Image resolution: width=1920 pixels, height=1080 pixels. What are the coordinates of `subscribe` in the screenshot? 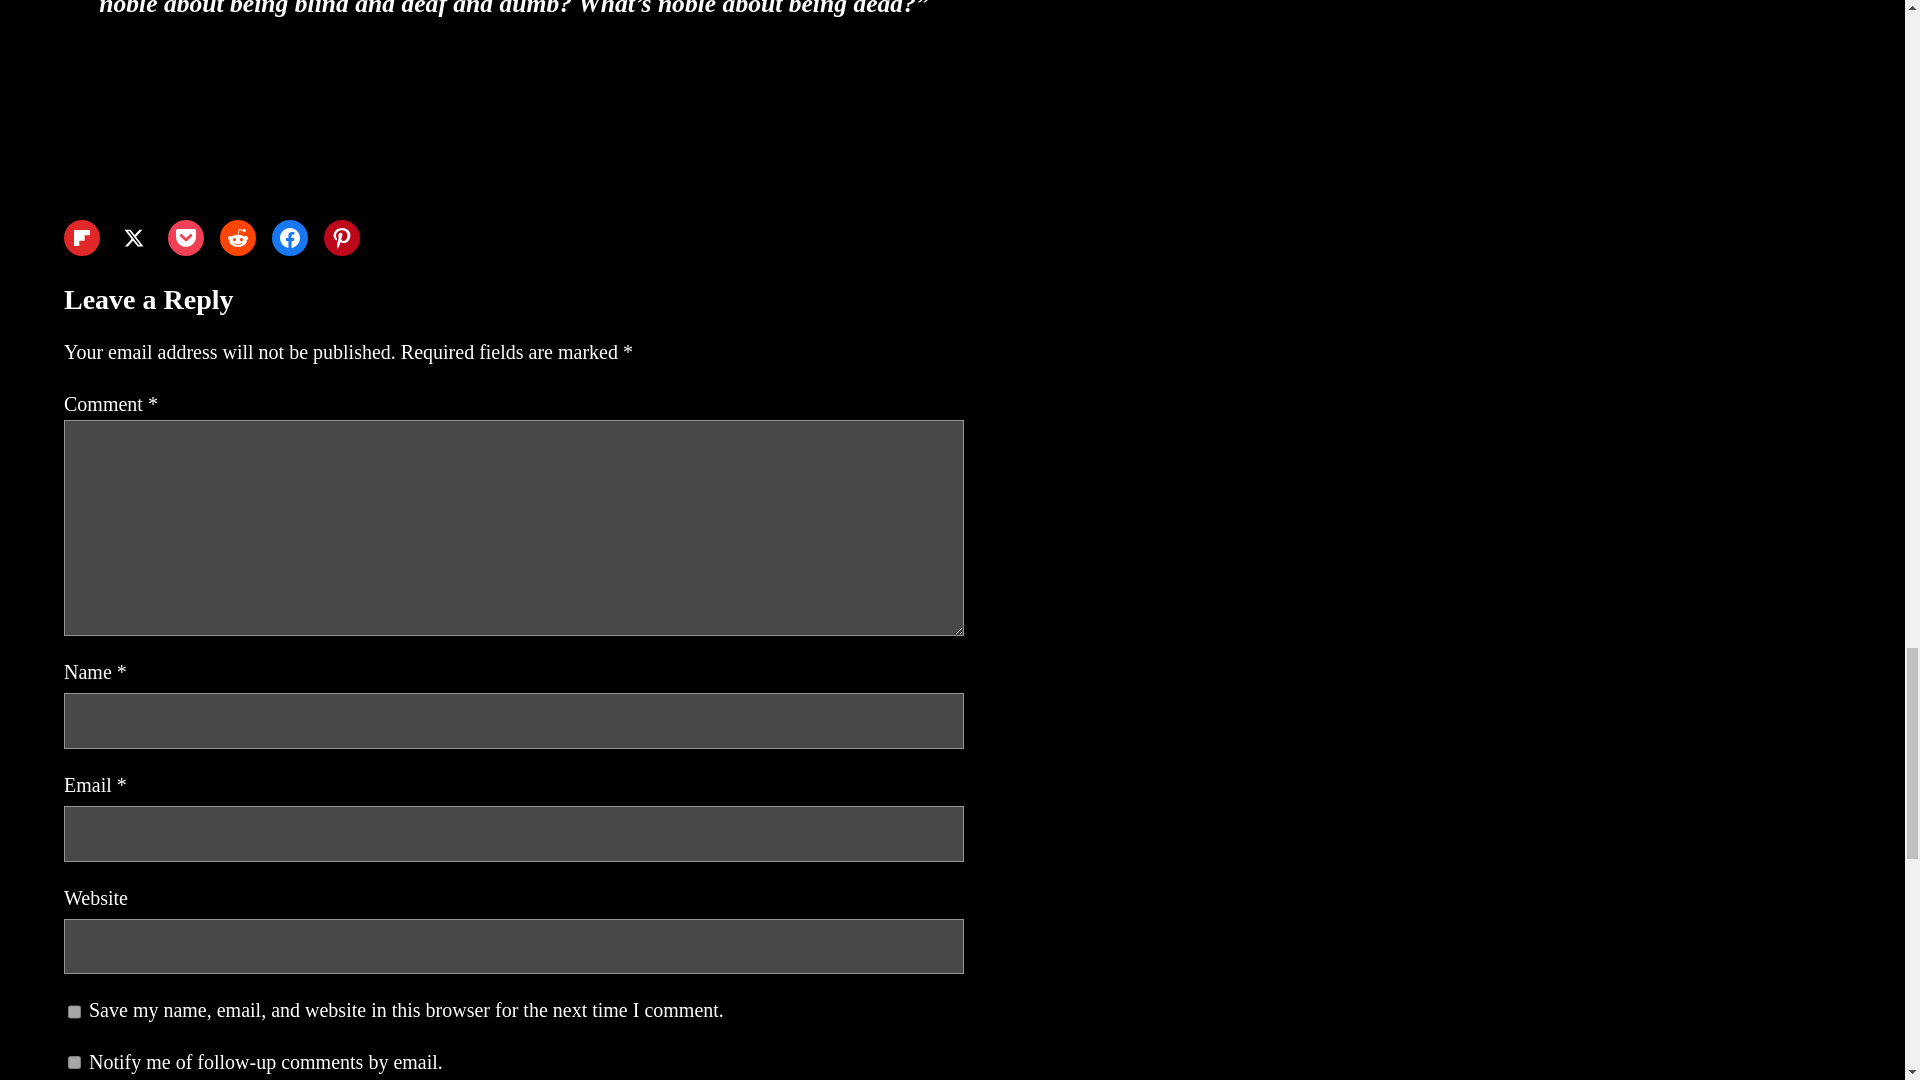 It's located at (74, 1062).